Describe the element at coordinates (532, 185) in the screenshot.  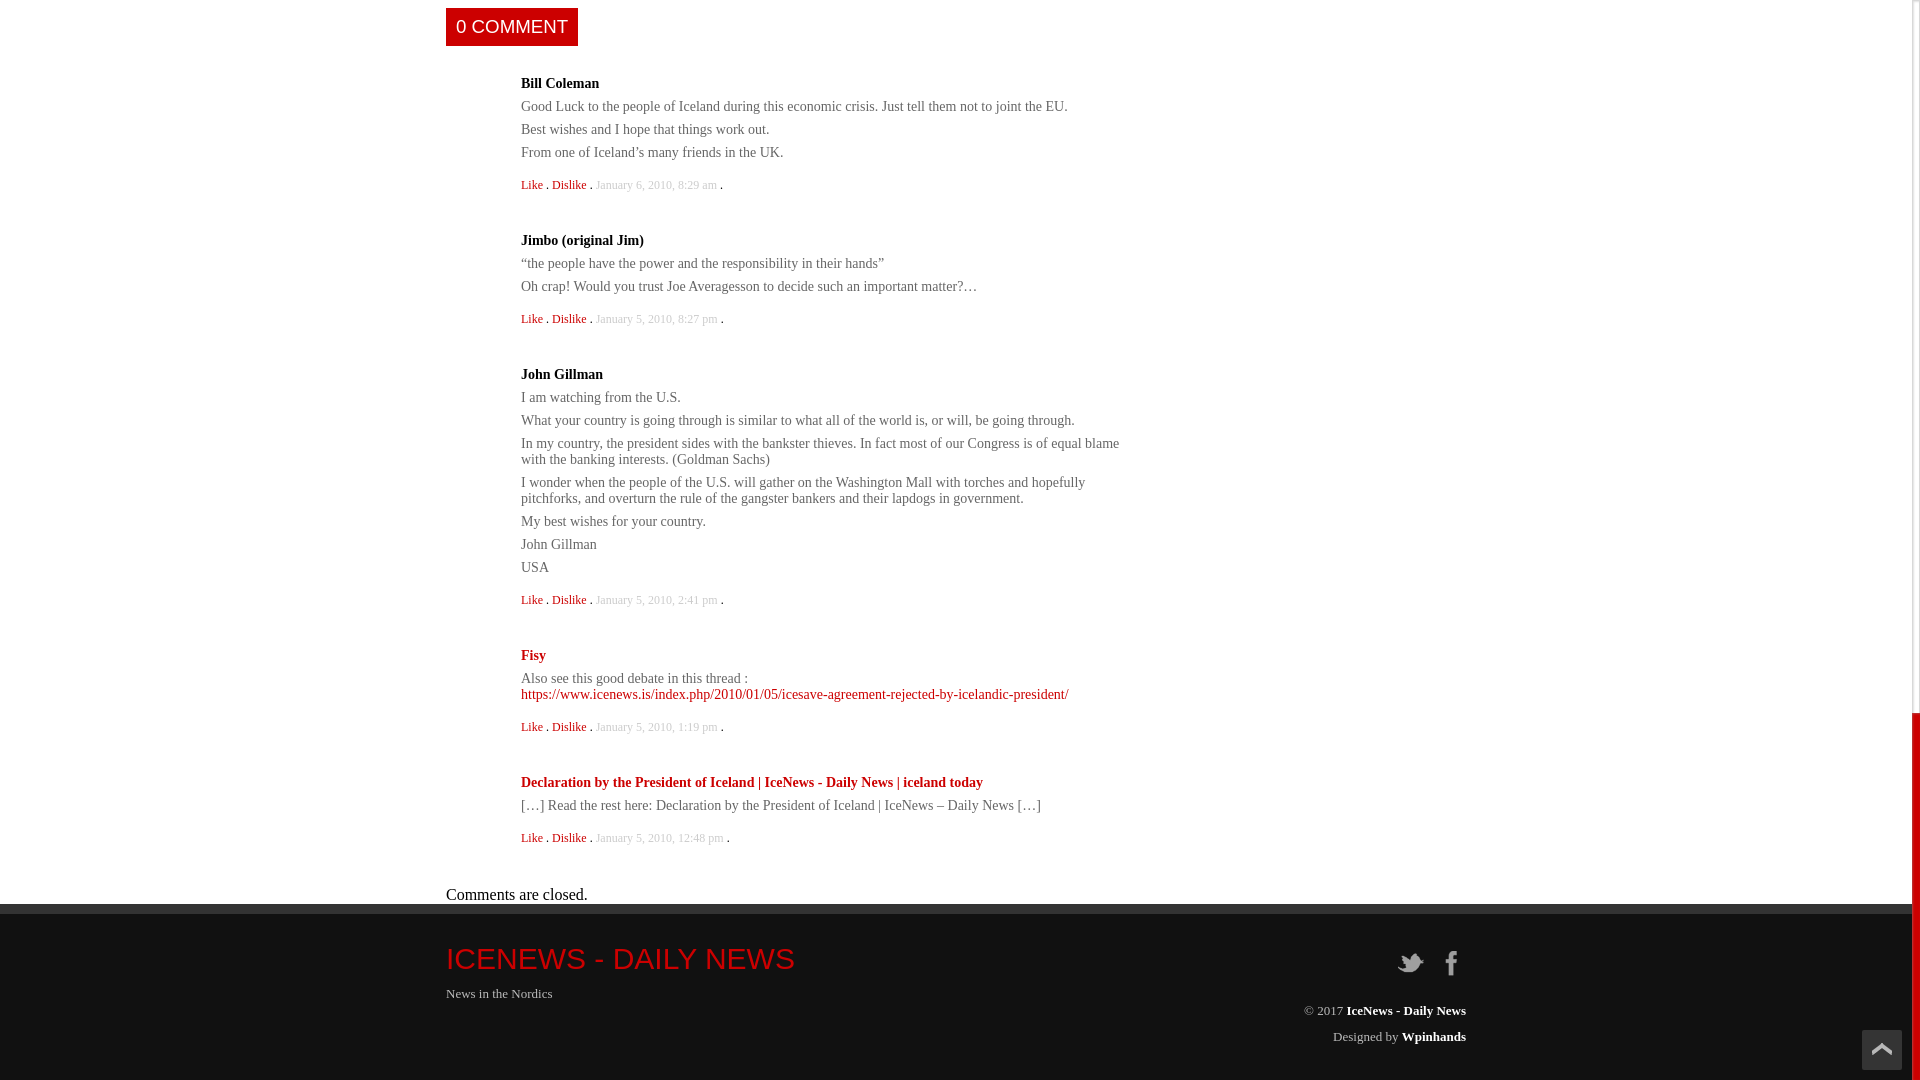
I see `Click to like this comment` at that location.